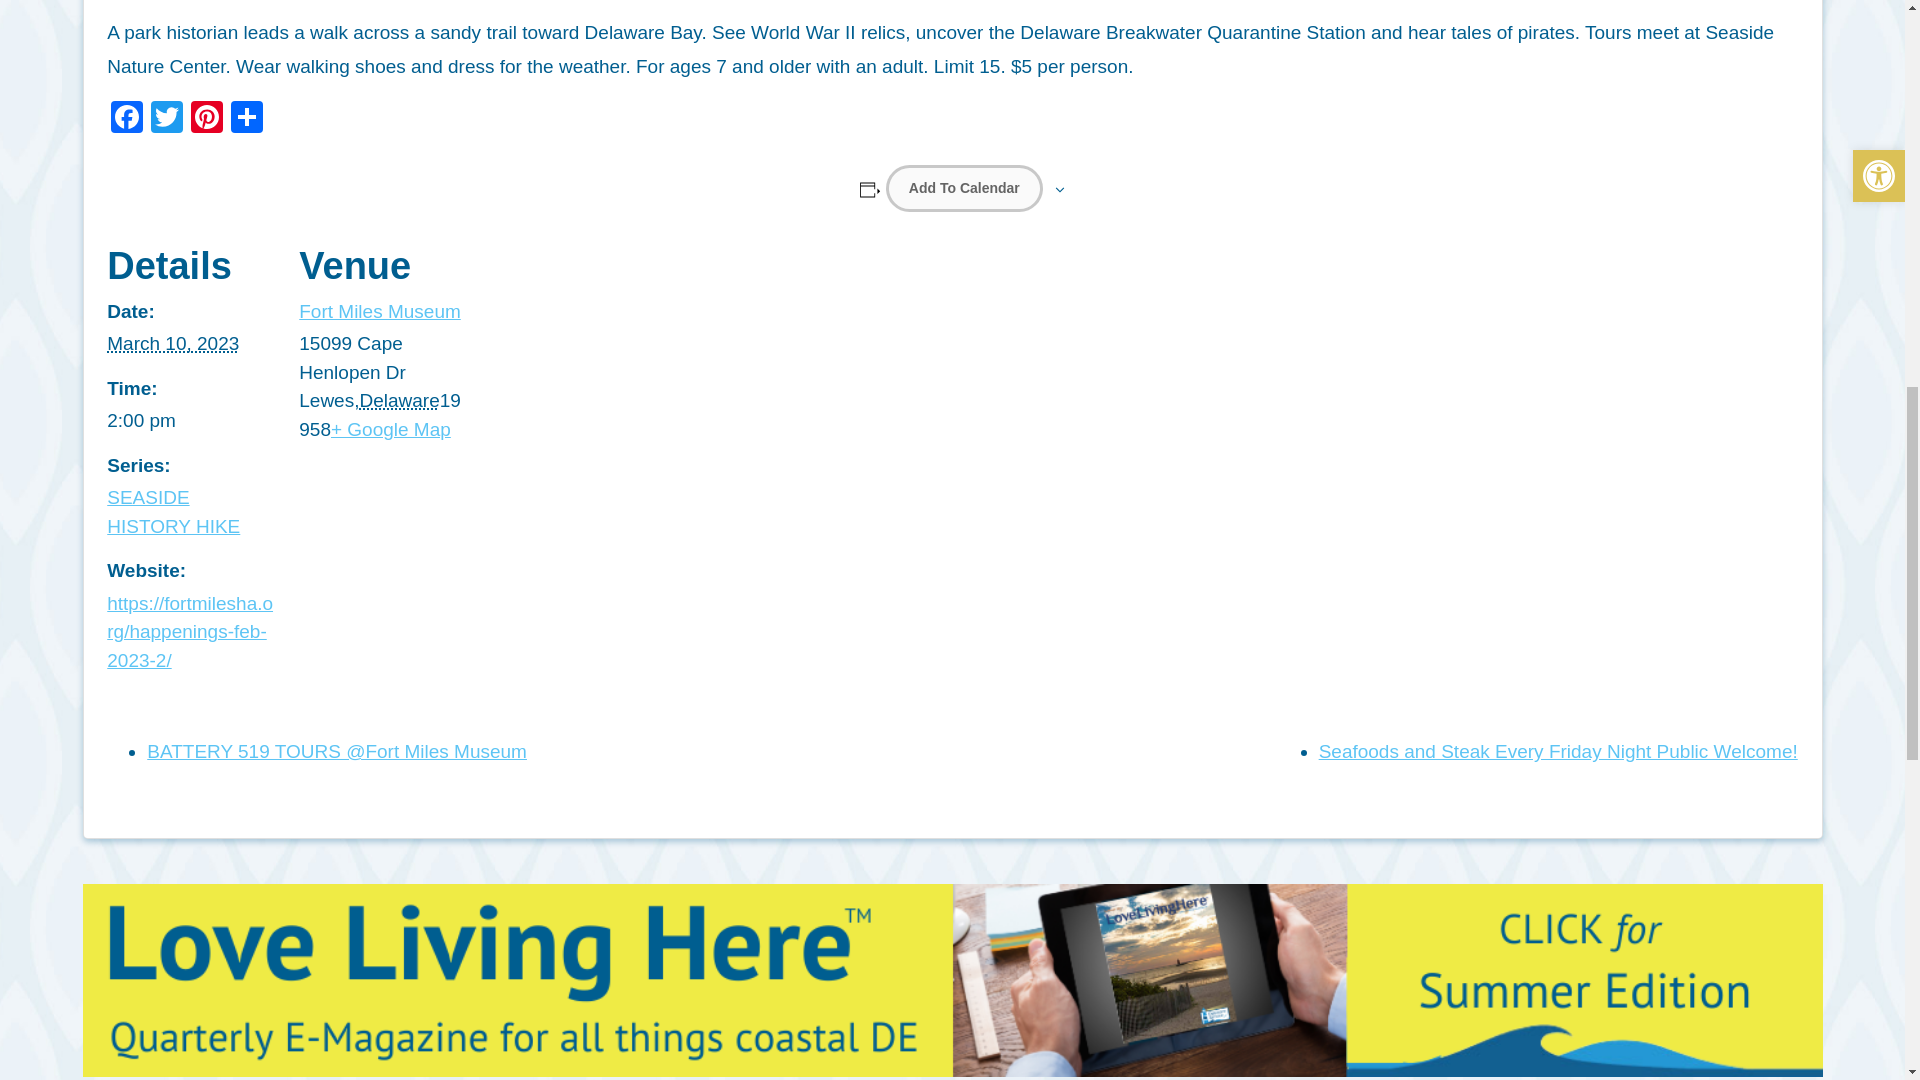 The width and height of the screenshot is (1920, 1080). What do you see at coordinates (964, 188) in the screenshot?
I see `Add To Calendar` at bounding box center [964, 188].